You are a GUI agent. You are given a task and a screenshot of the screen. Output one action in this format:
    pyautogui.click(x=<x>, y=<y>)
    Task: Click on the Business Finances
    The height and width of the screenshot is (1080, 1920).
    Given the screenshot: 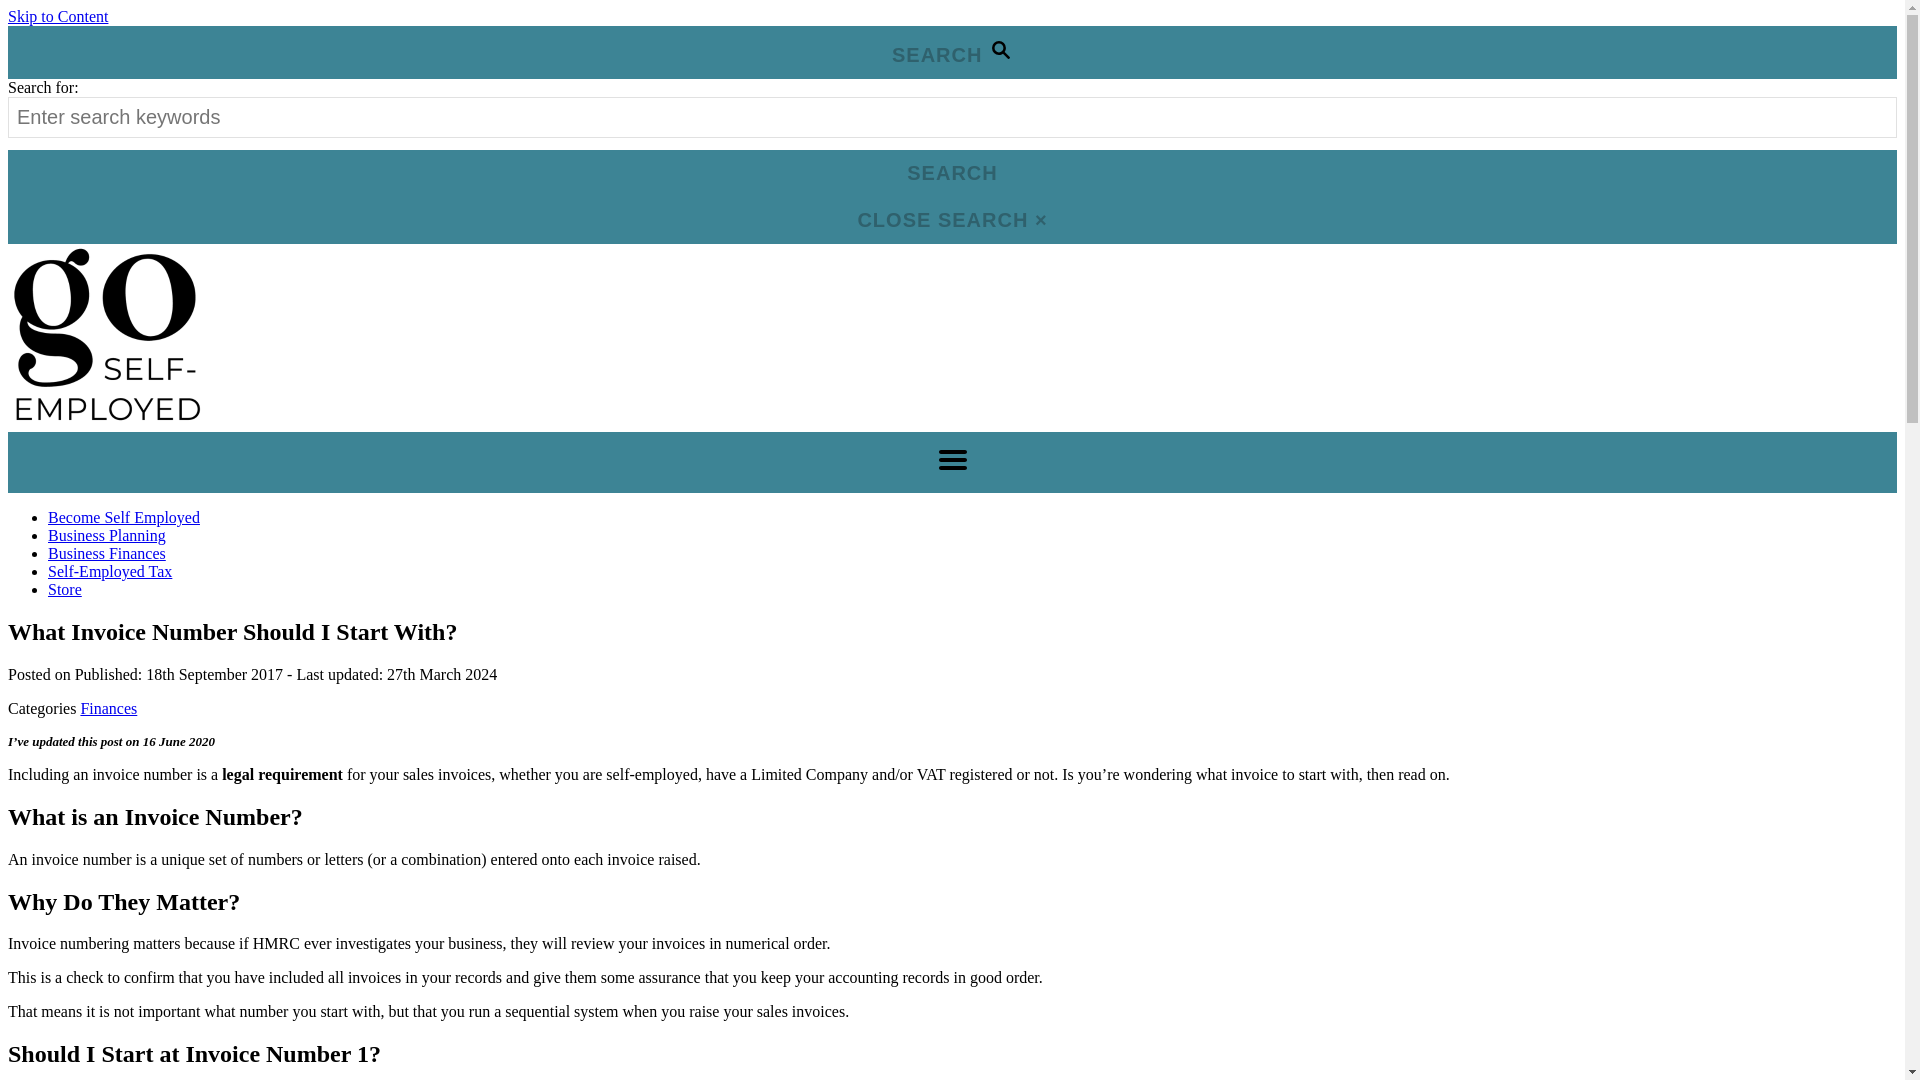 What is the action you would take?
    pyautogui.click(x=106, y=553)
    